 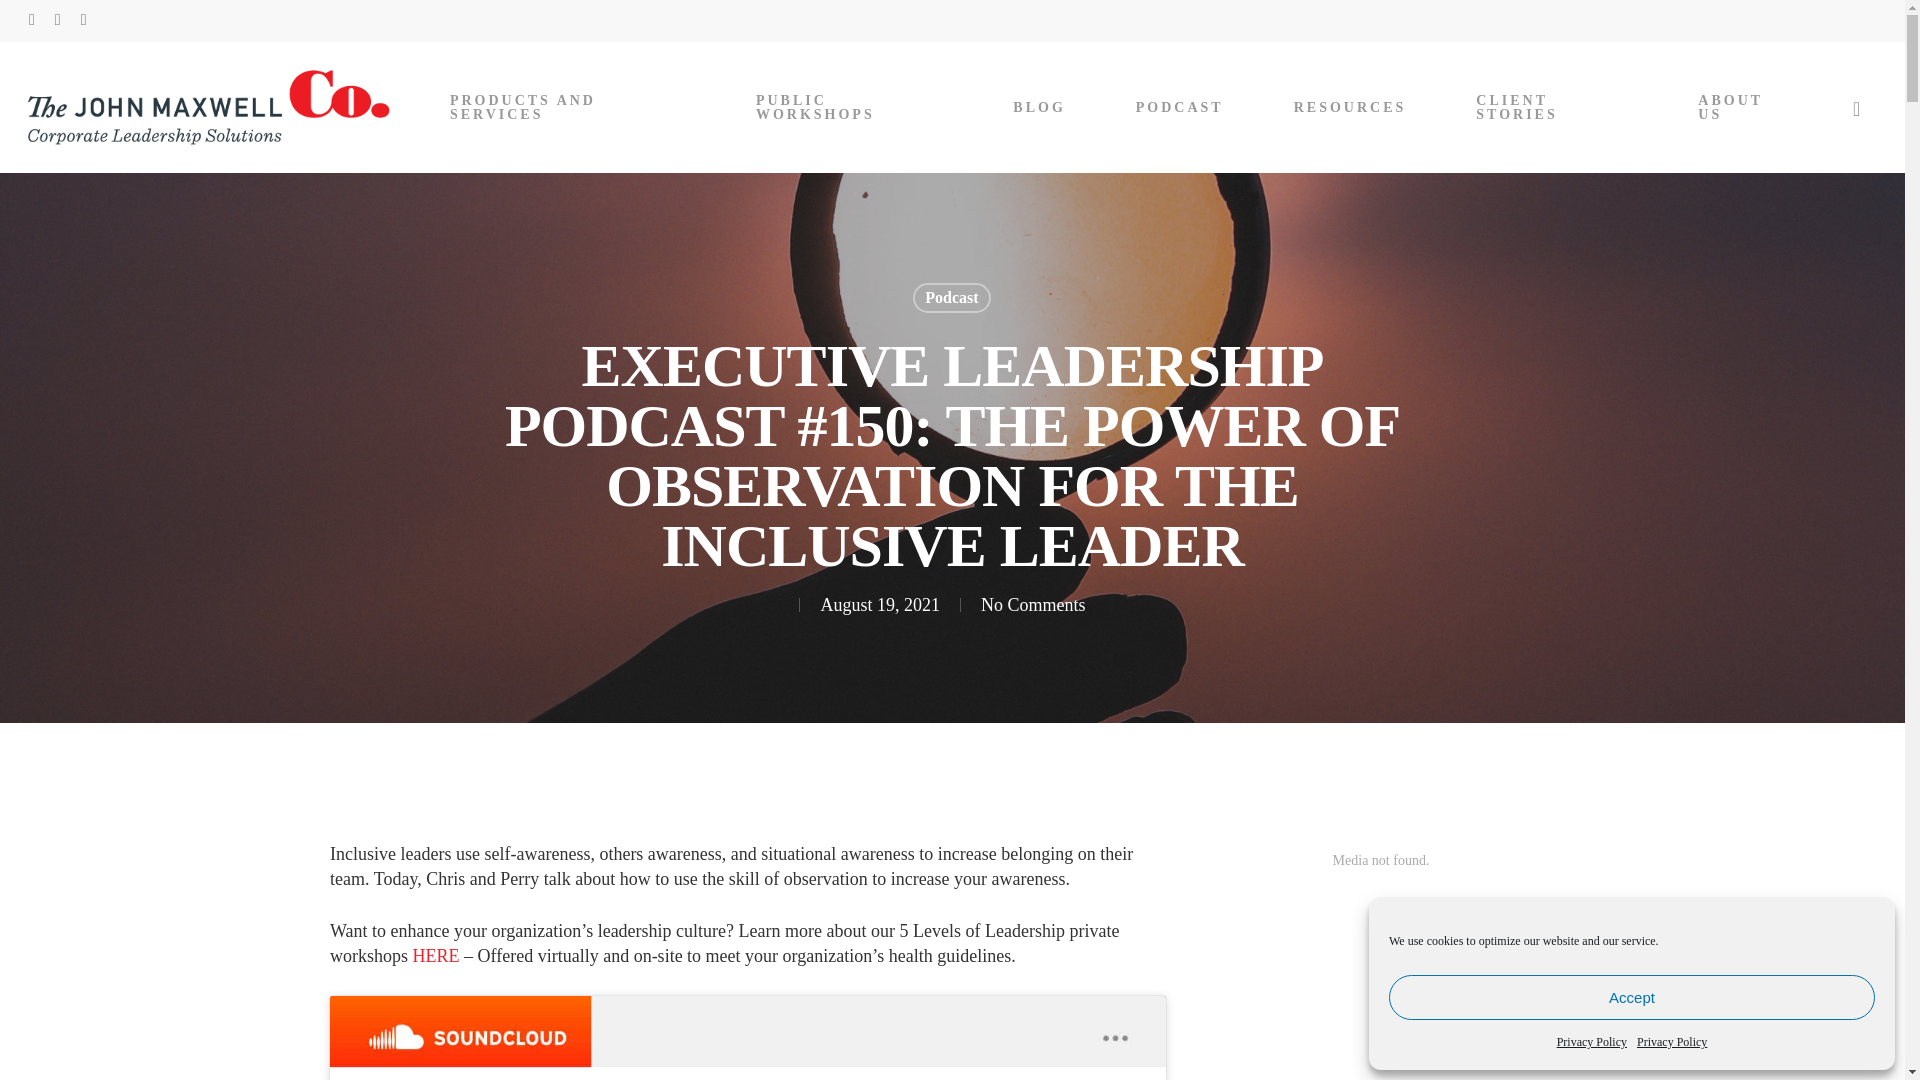 What do you see at coordinates (849, 108) in the screenshot?
I see `PUBLIC WORKSHOPS` at bounding box center [849, 108].